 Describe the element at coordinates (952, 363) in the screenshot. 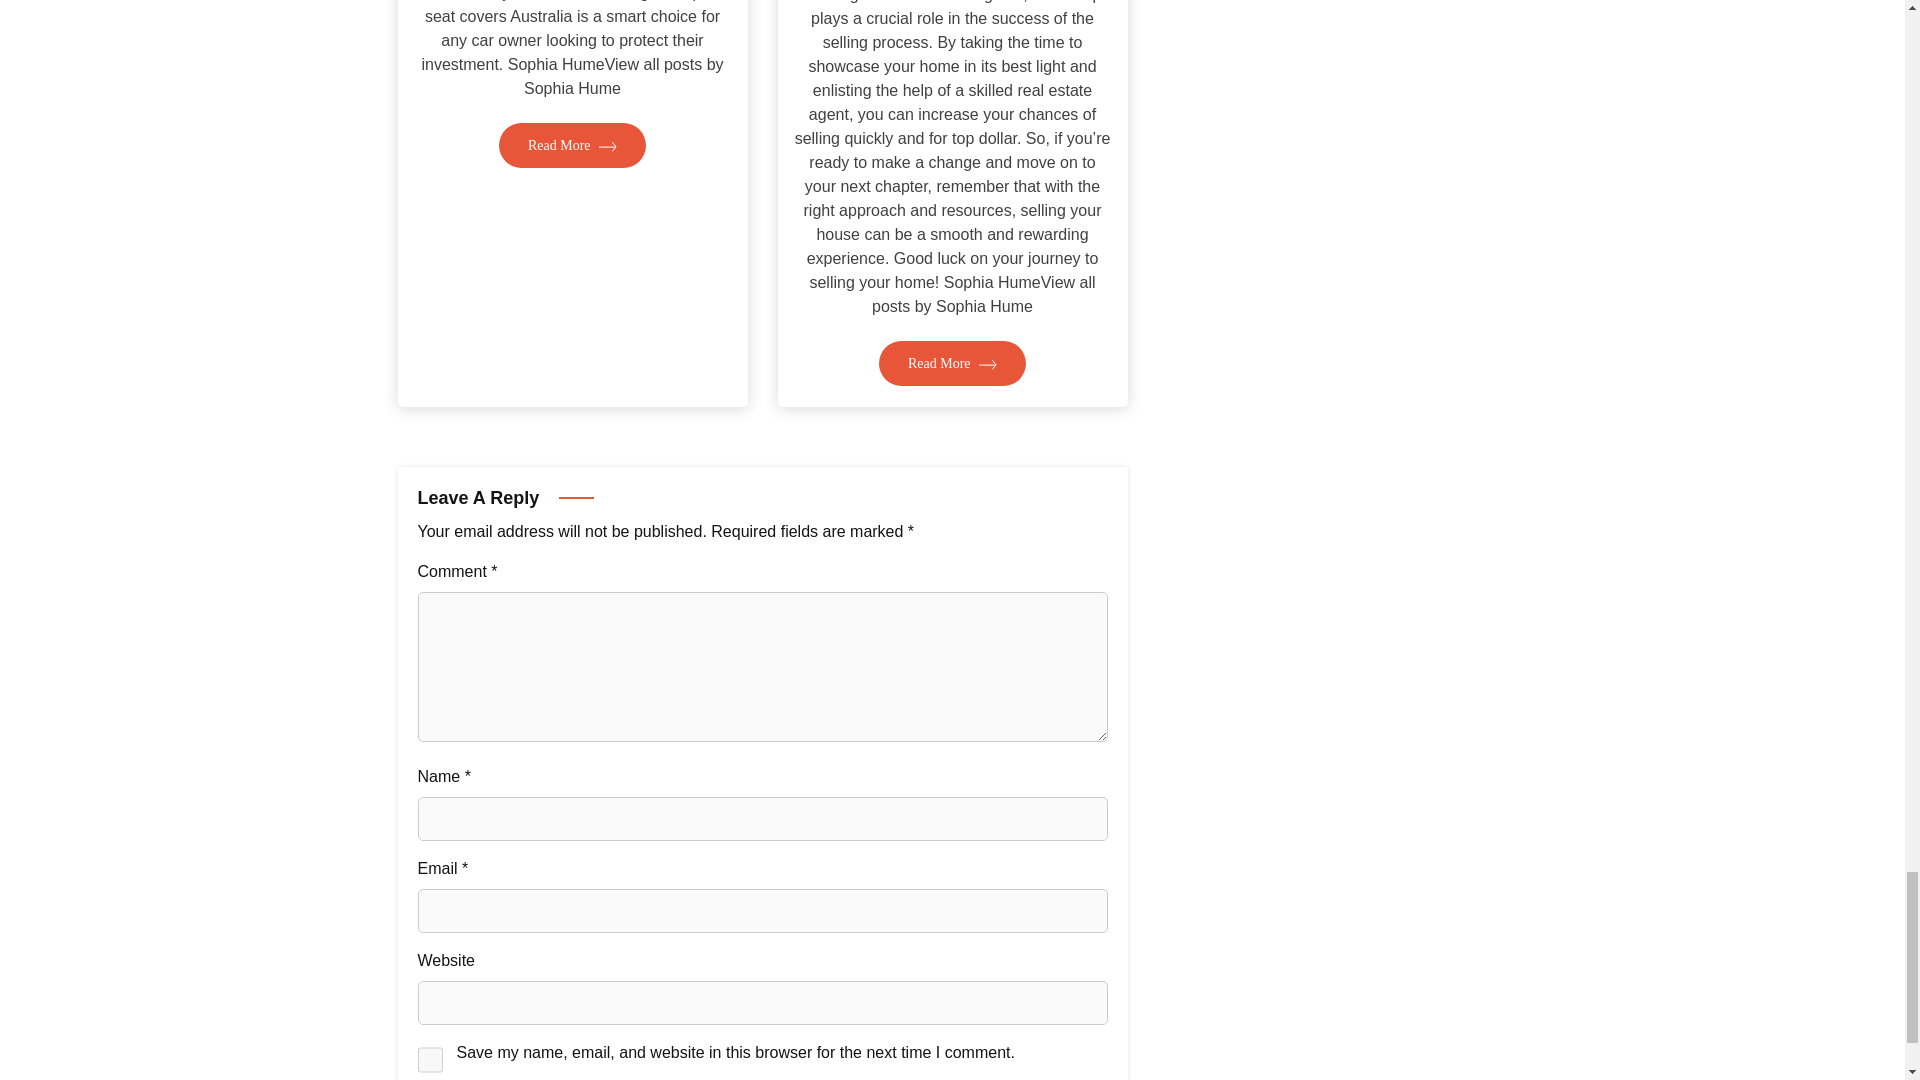

I see `Read More` at that location.